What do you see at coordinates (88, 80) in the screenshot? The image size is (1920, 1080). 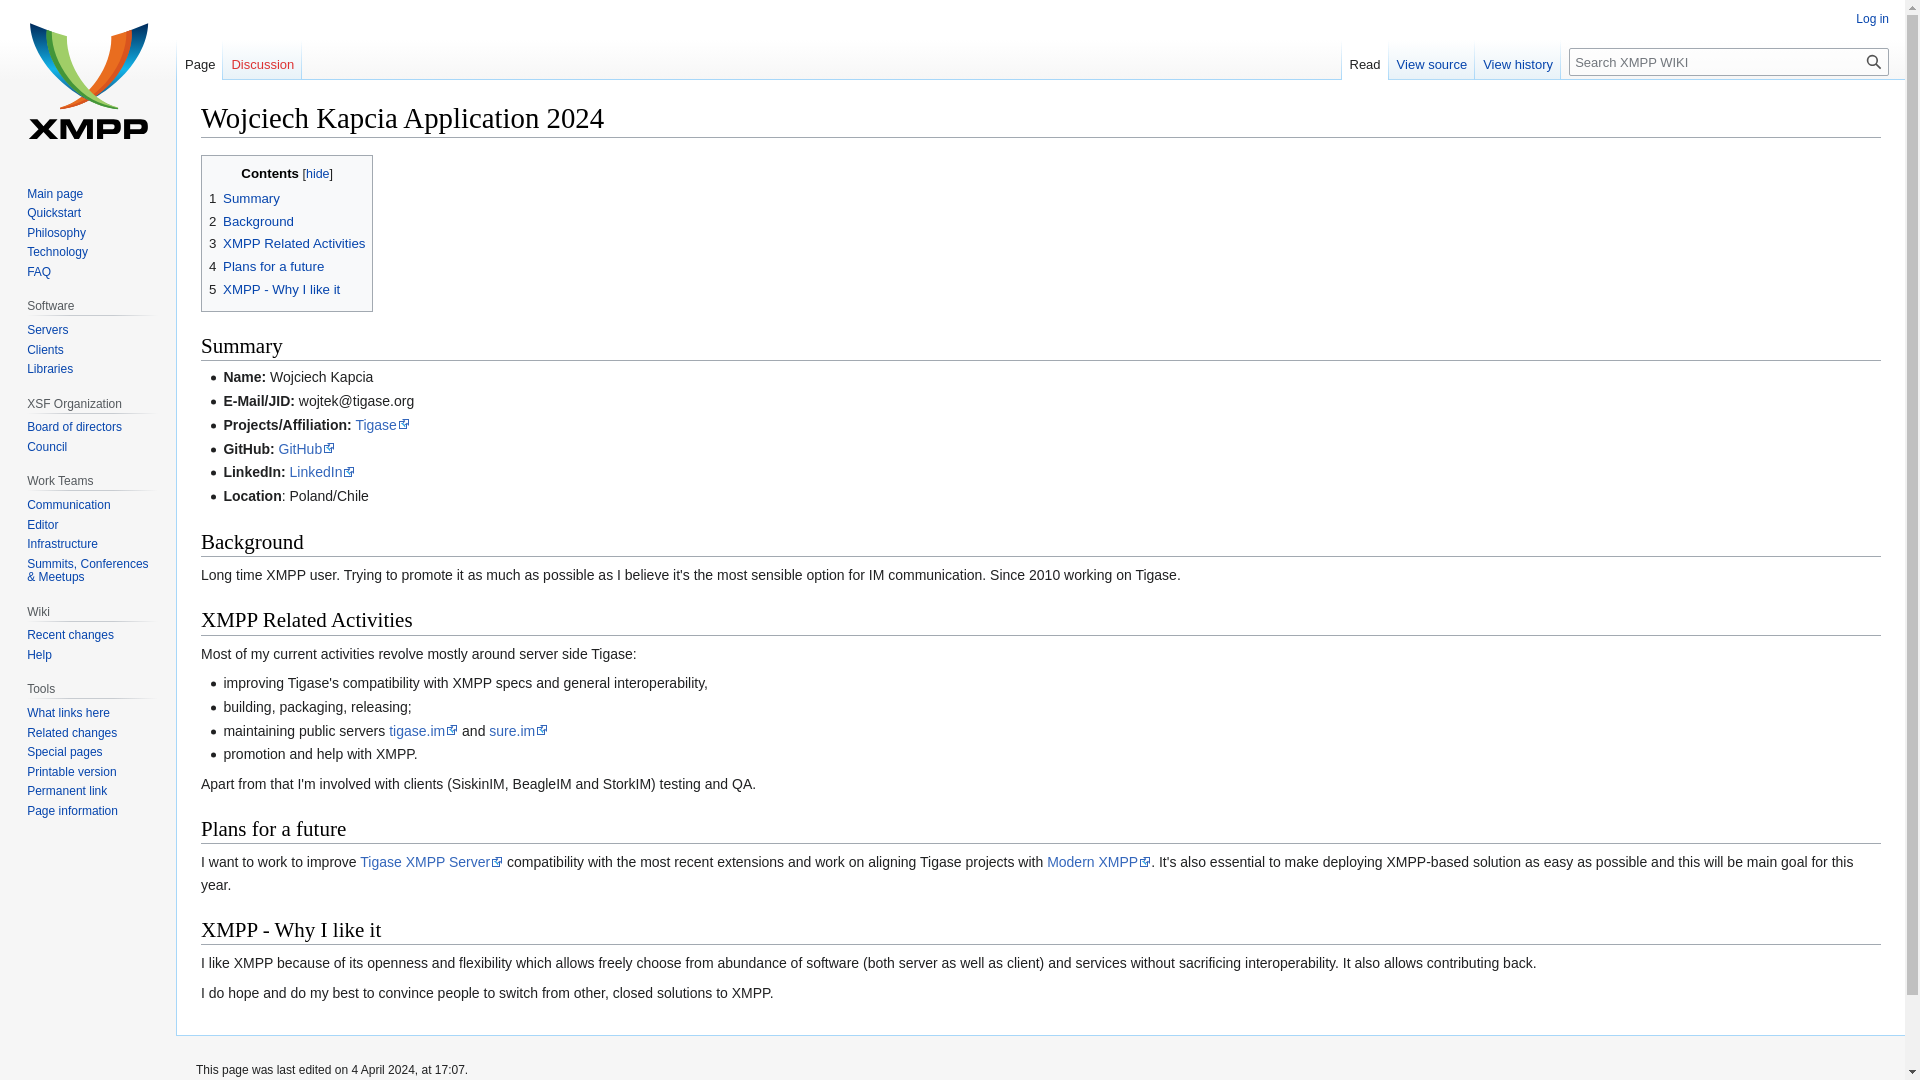 I see `Visit the main page` at bounding box center [88, 80].